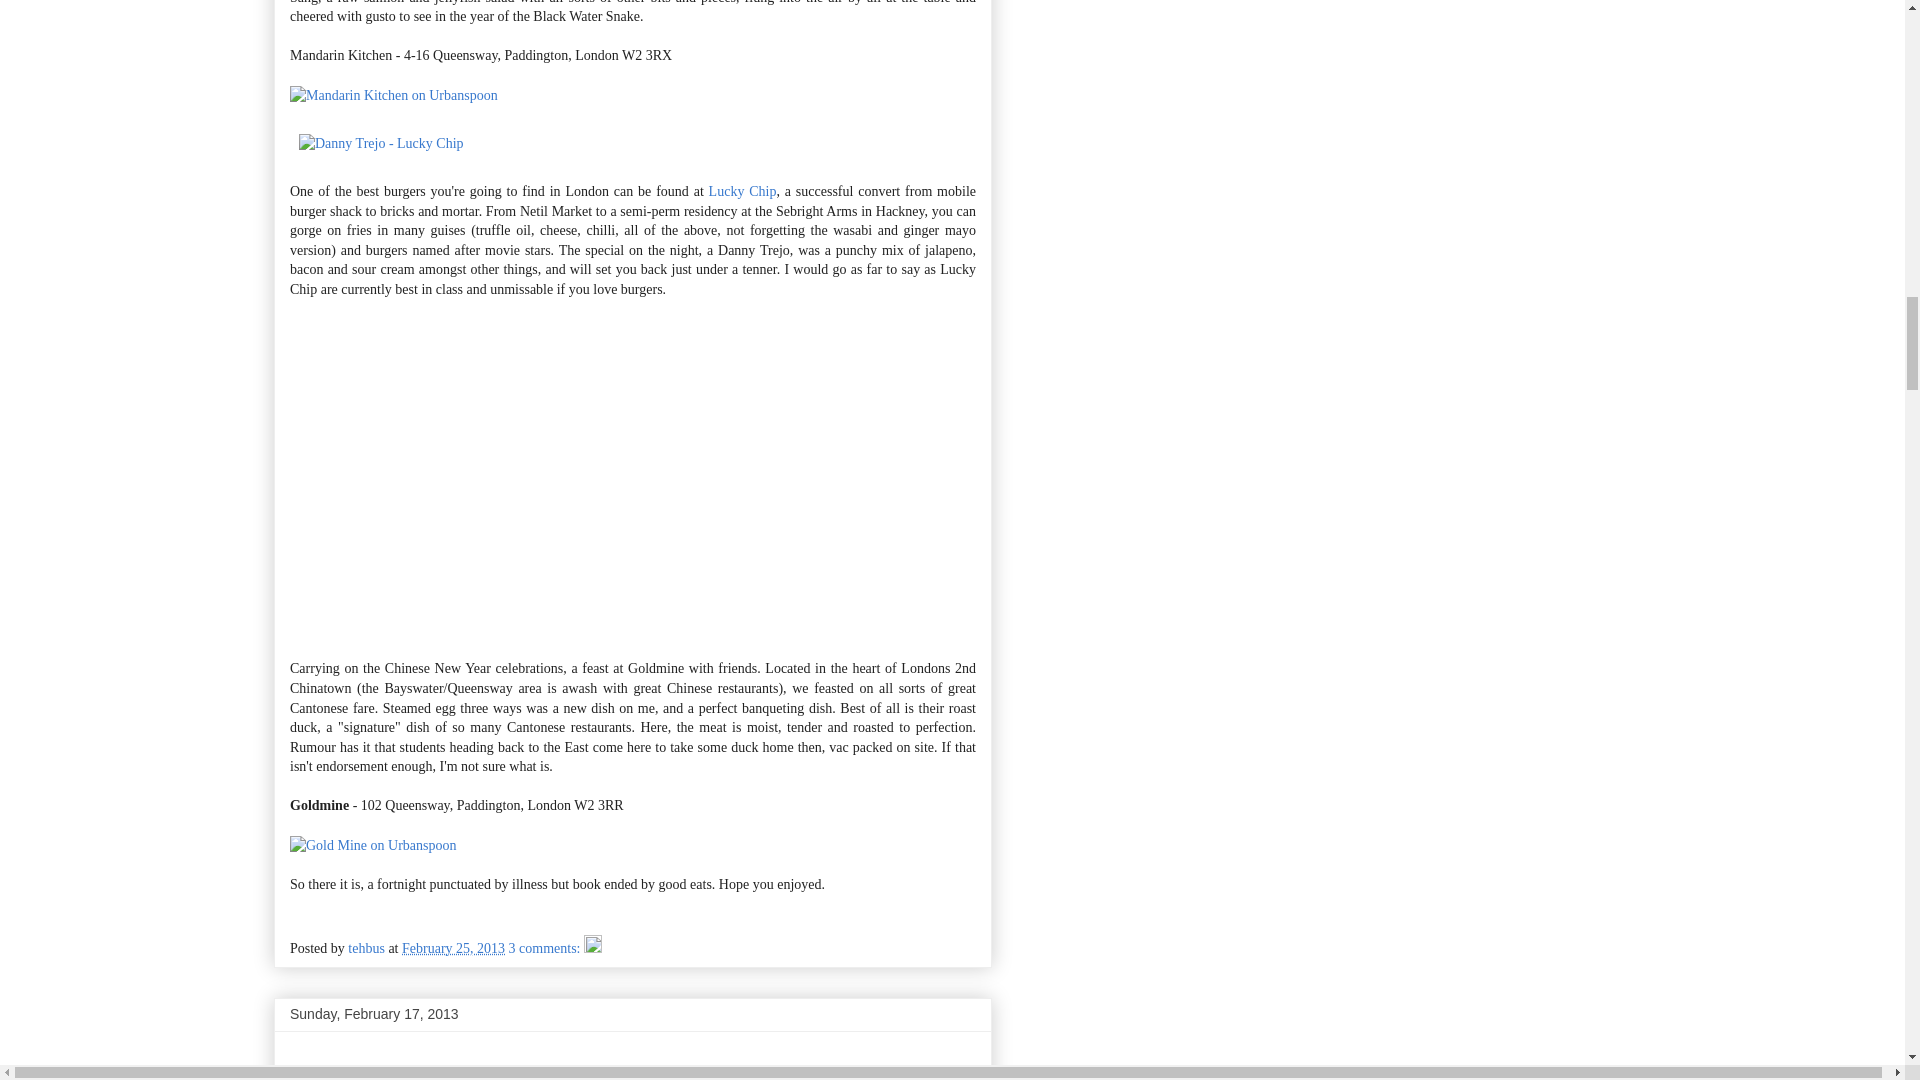 The image size is (1920, 1080). What do you see at coordinates (546, 948) in the screenshot?
I see `3 comments:` at bounding box center [546, 948].